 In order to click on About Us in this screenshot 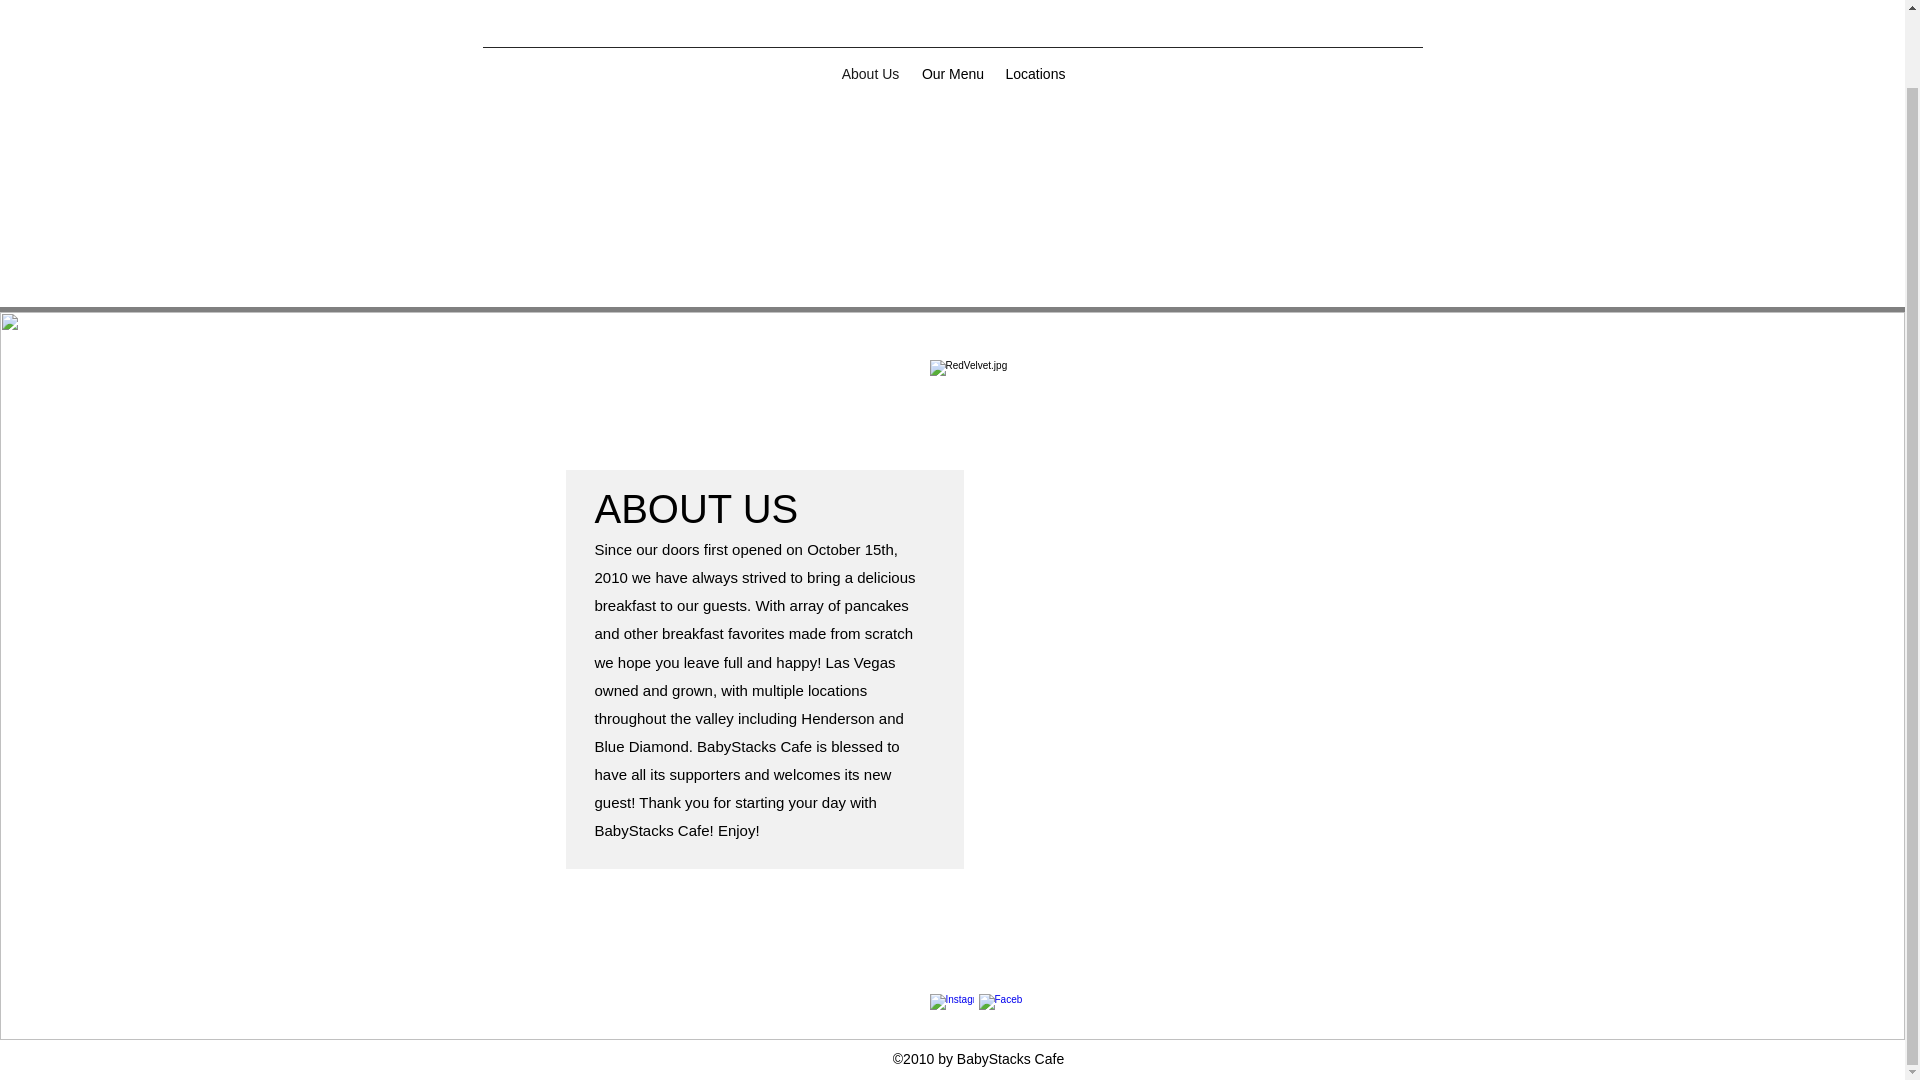, I will do `click(870, 74)`.